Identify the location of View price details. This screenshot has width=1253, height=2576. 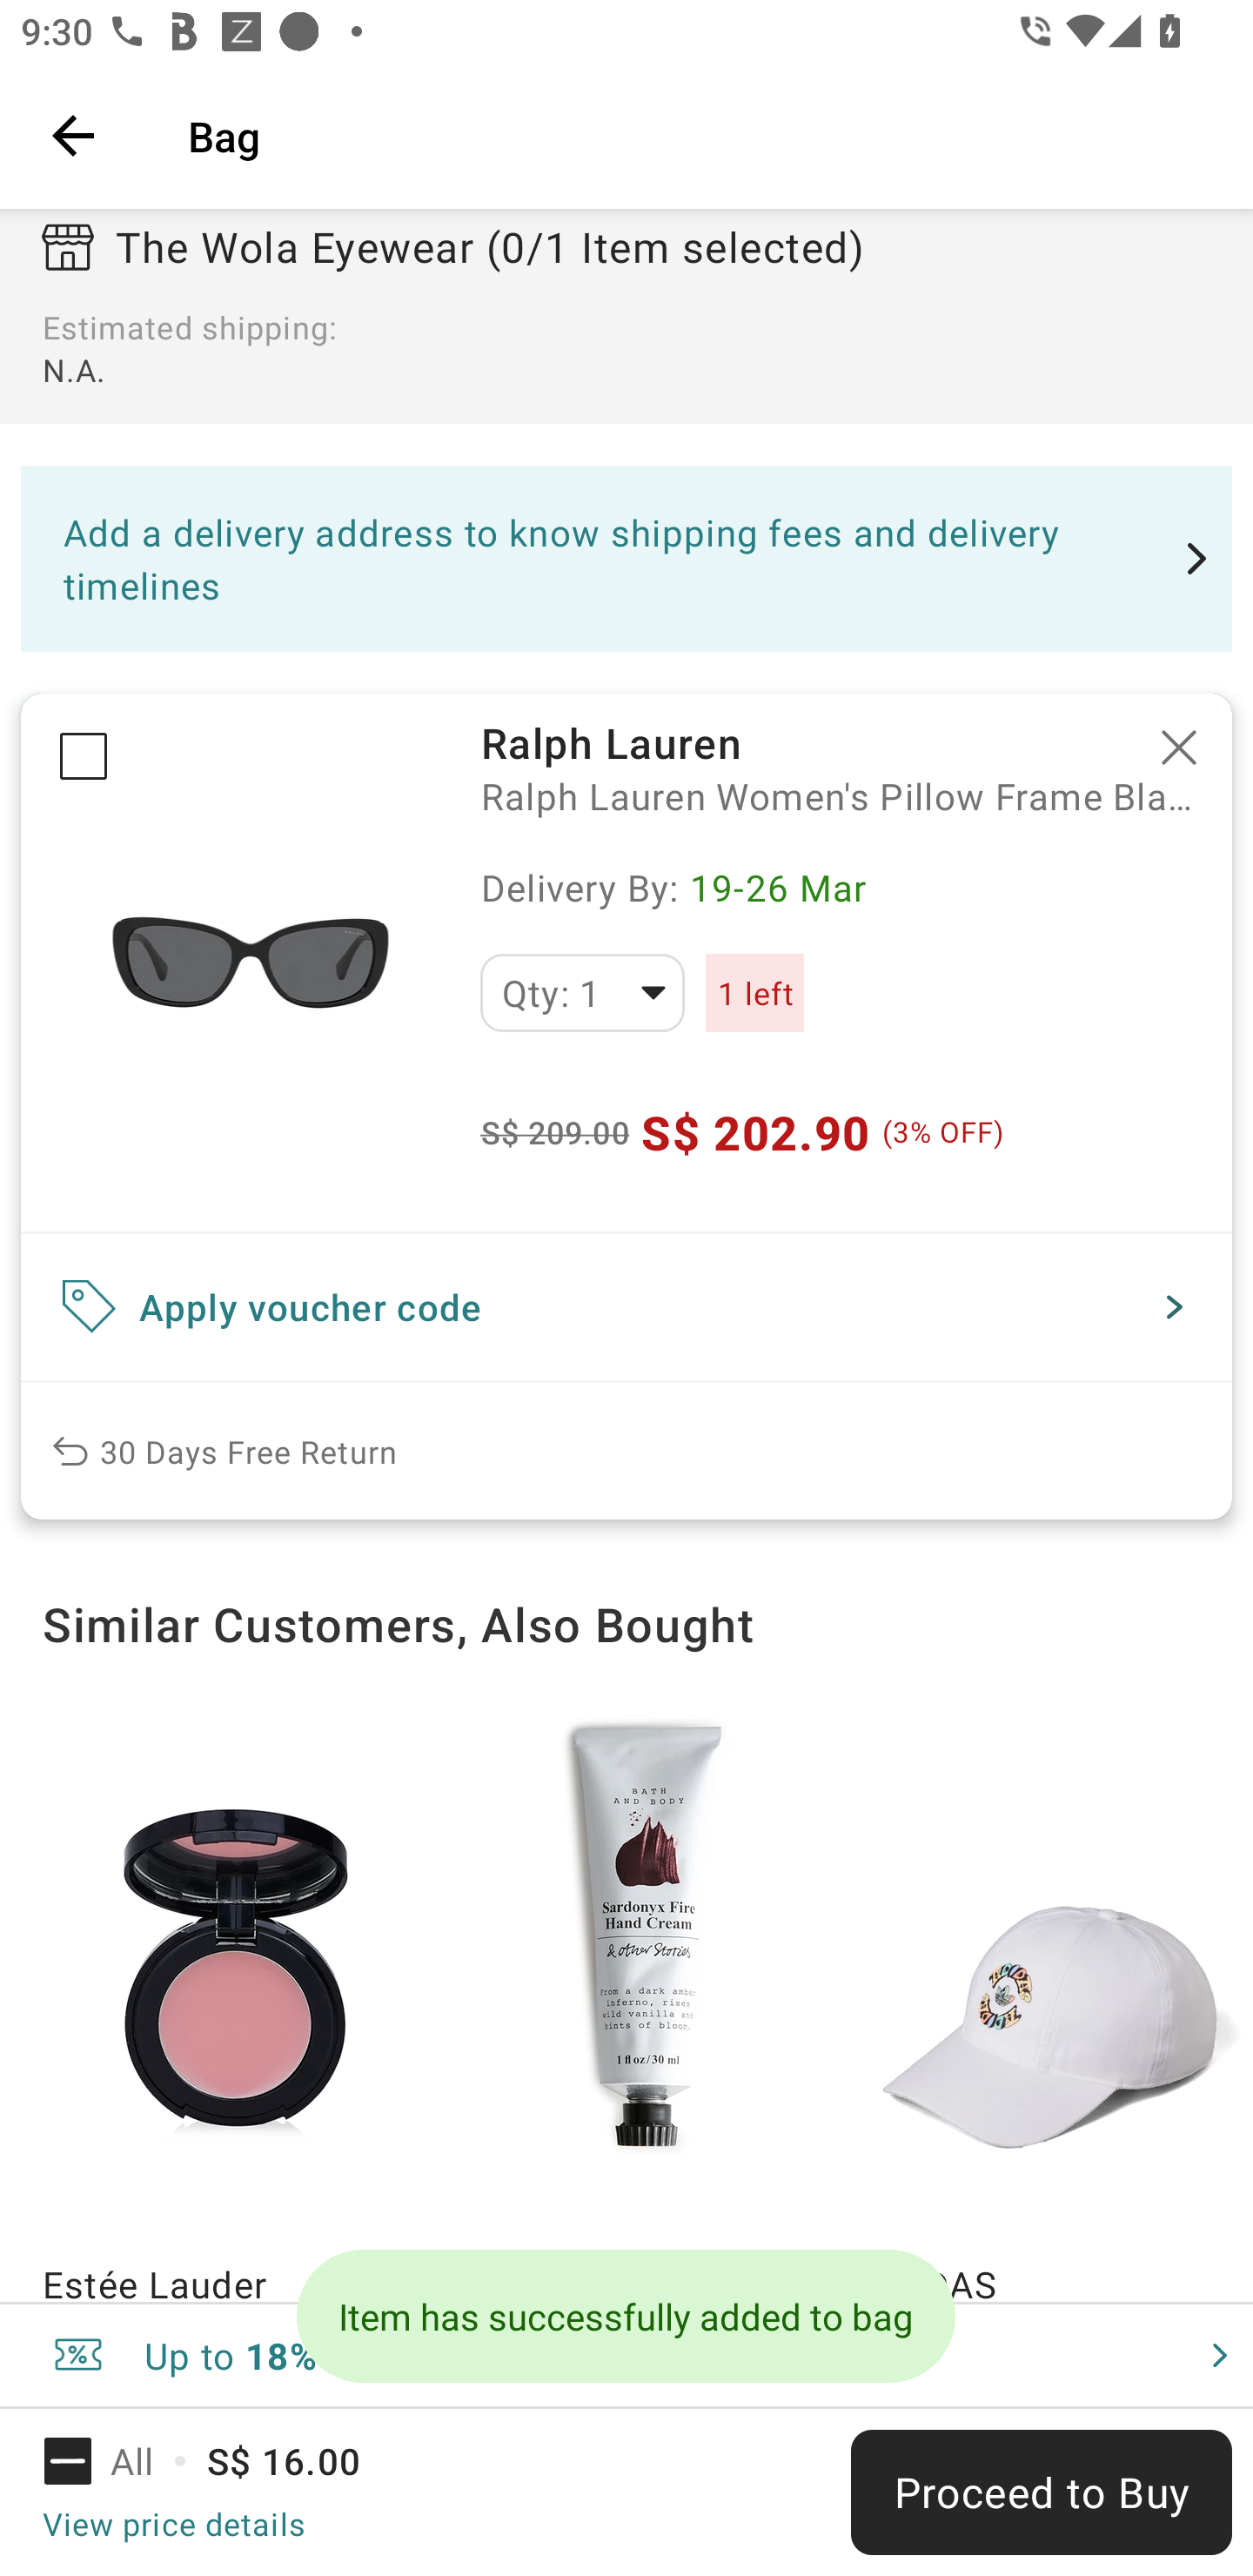
(173, 2523).